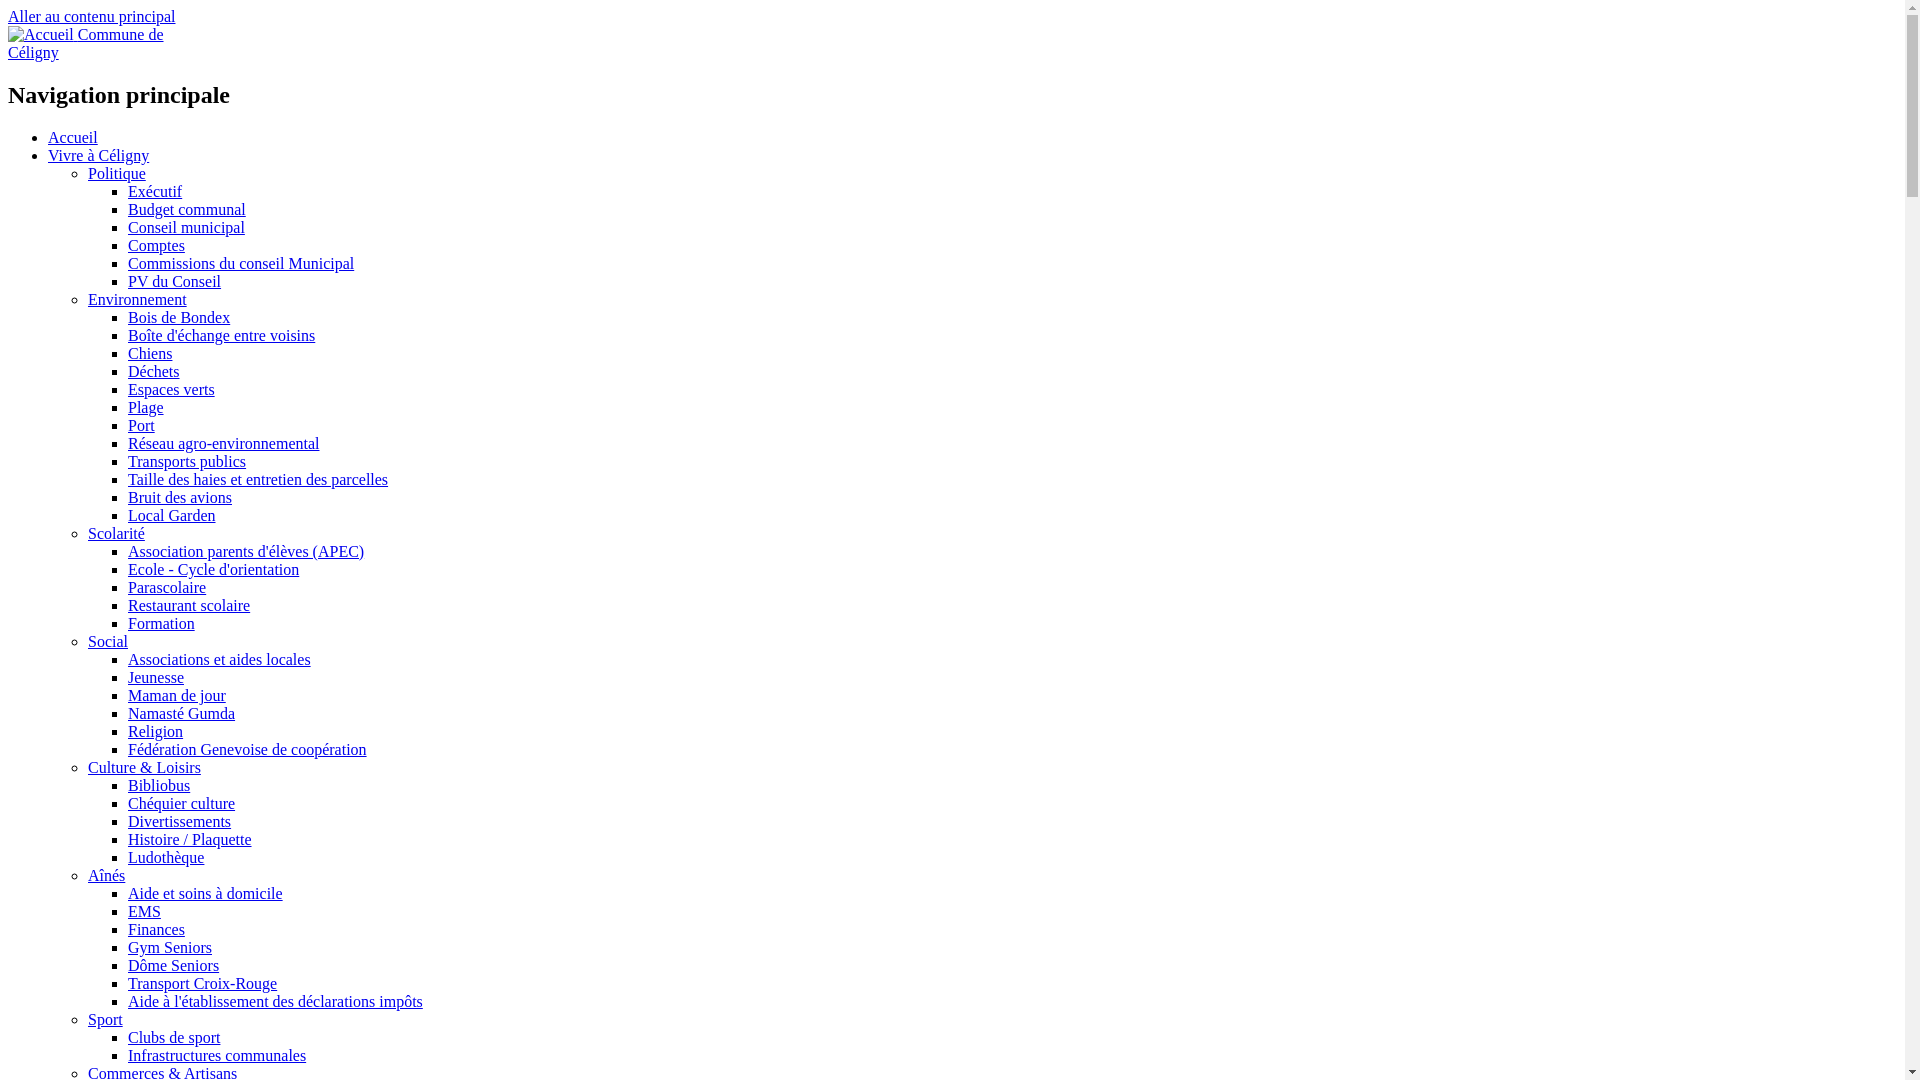 The width and height of the screenshot is (1920, 1080). I want to click on Clubs de sport, so click(174, 1038).